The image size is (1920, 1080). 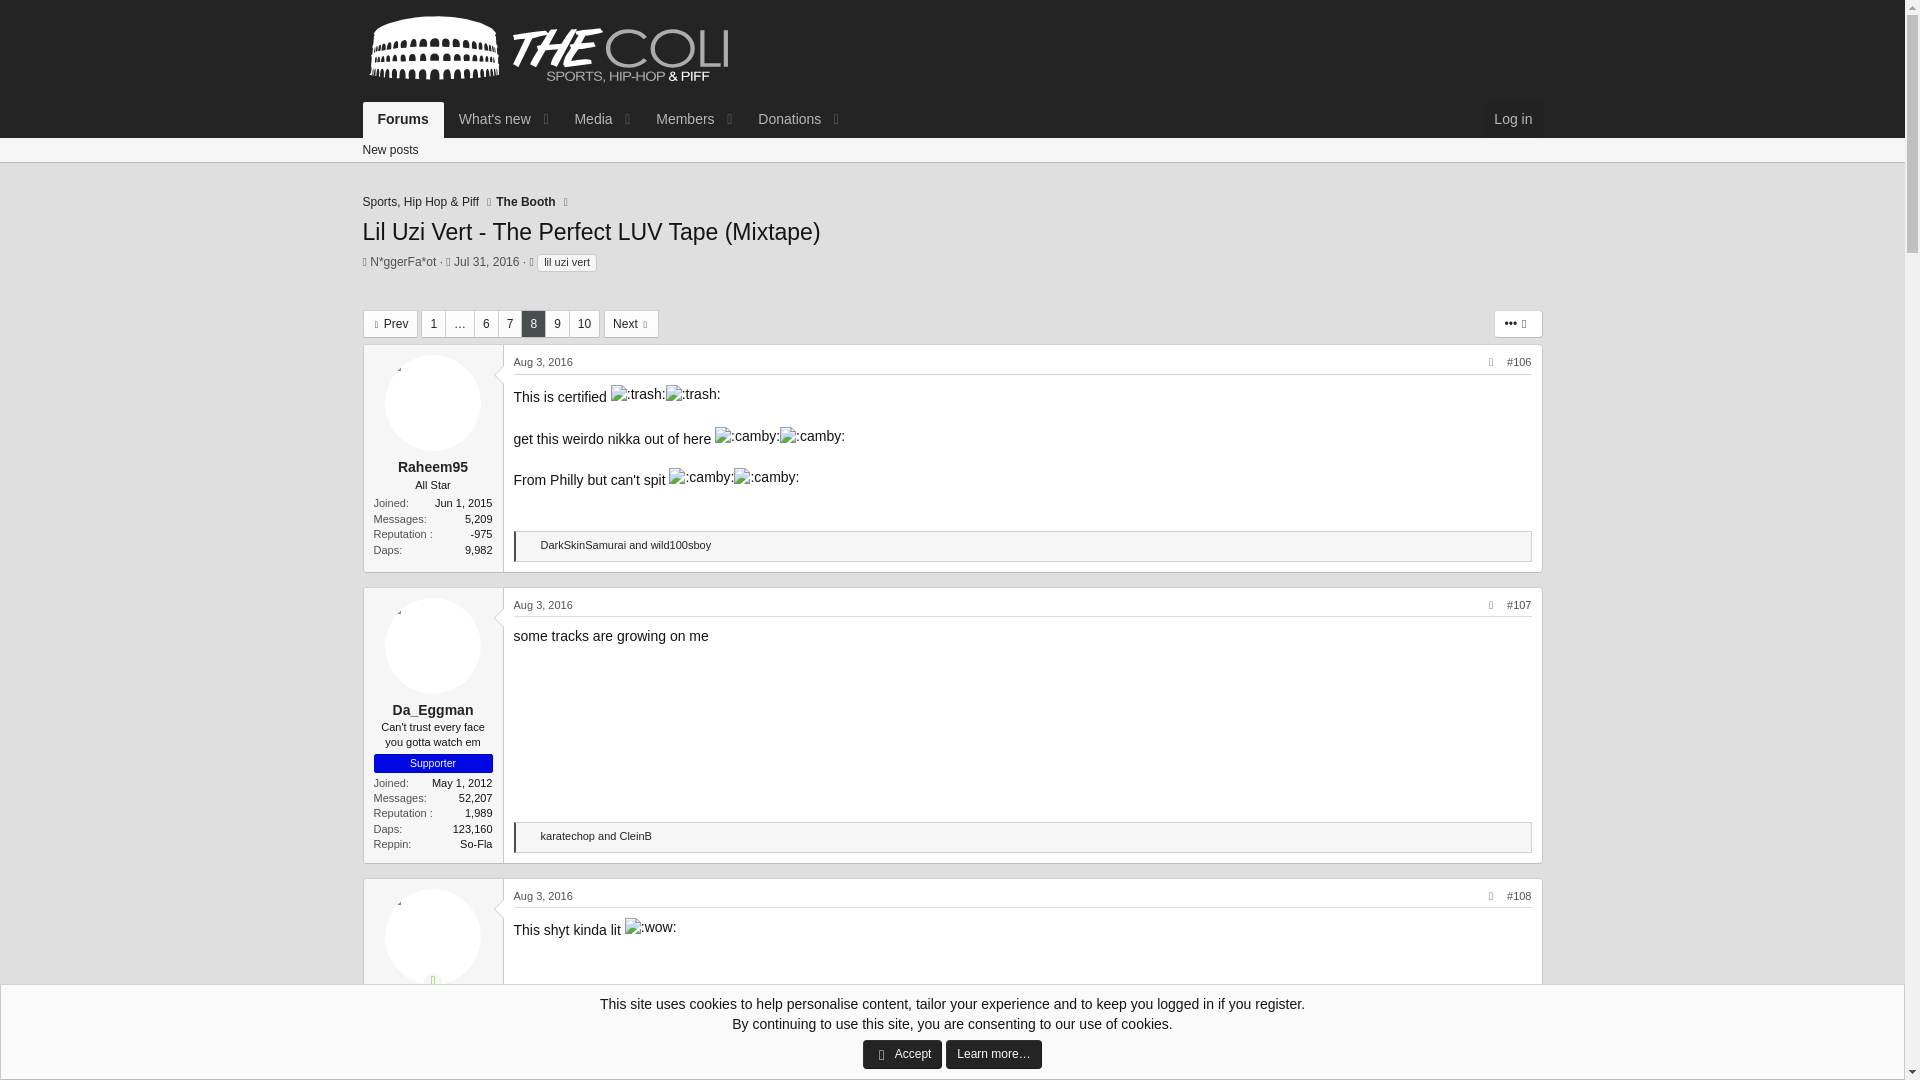 I want to click on What's new, so click(x=488, y=120).